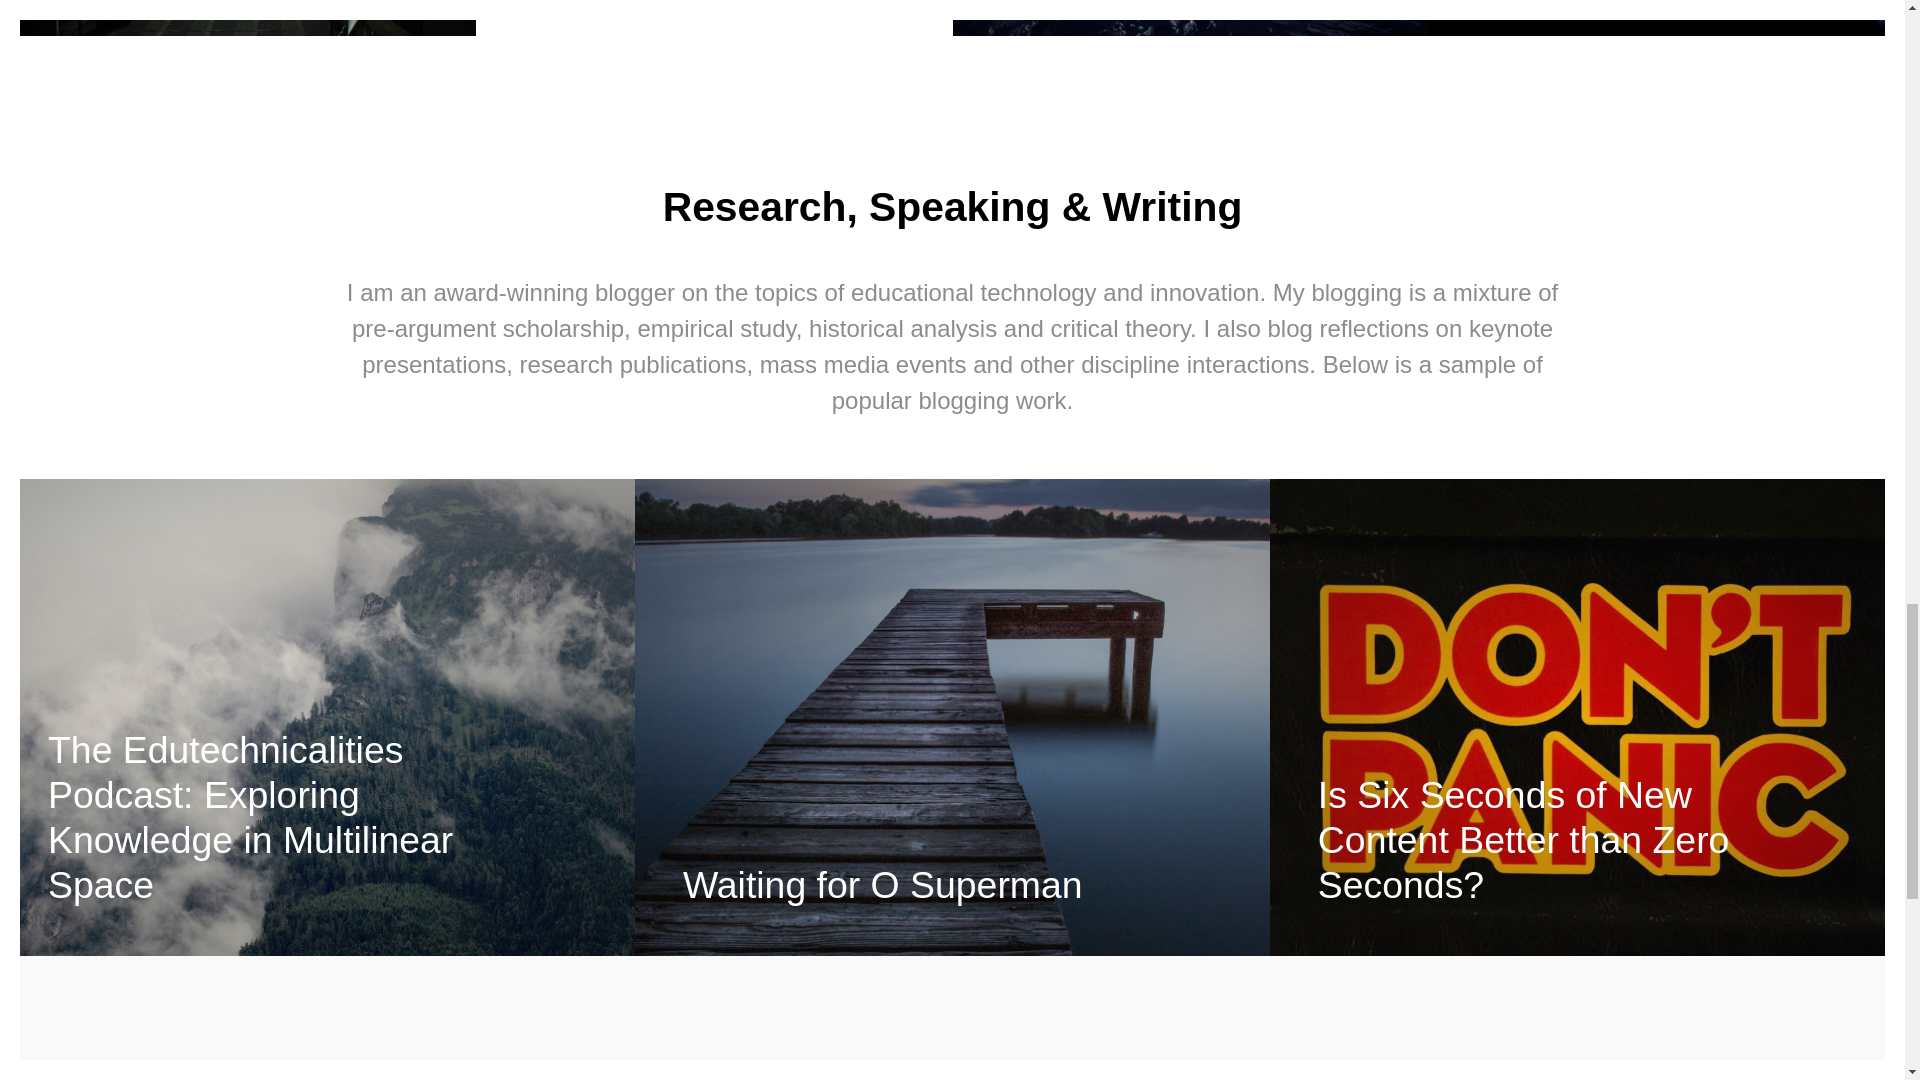 Image resolution: width=1920 pixels, height=1080 pixels. I want to click on Is Six Seconds of New Content Better than Zero Seconds?, so click(1523, 840).